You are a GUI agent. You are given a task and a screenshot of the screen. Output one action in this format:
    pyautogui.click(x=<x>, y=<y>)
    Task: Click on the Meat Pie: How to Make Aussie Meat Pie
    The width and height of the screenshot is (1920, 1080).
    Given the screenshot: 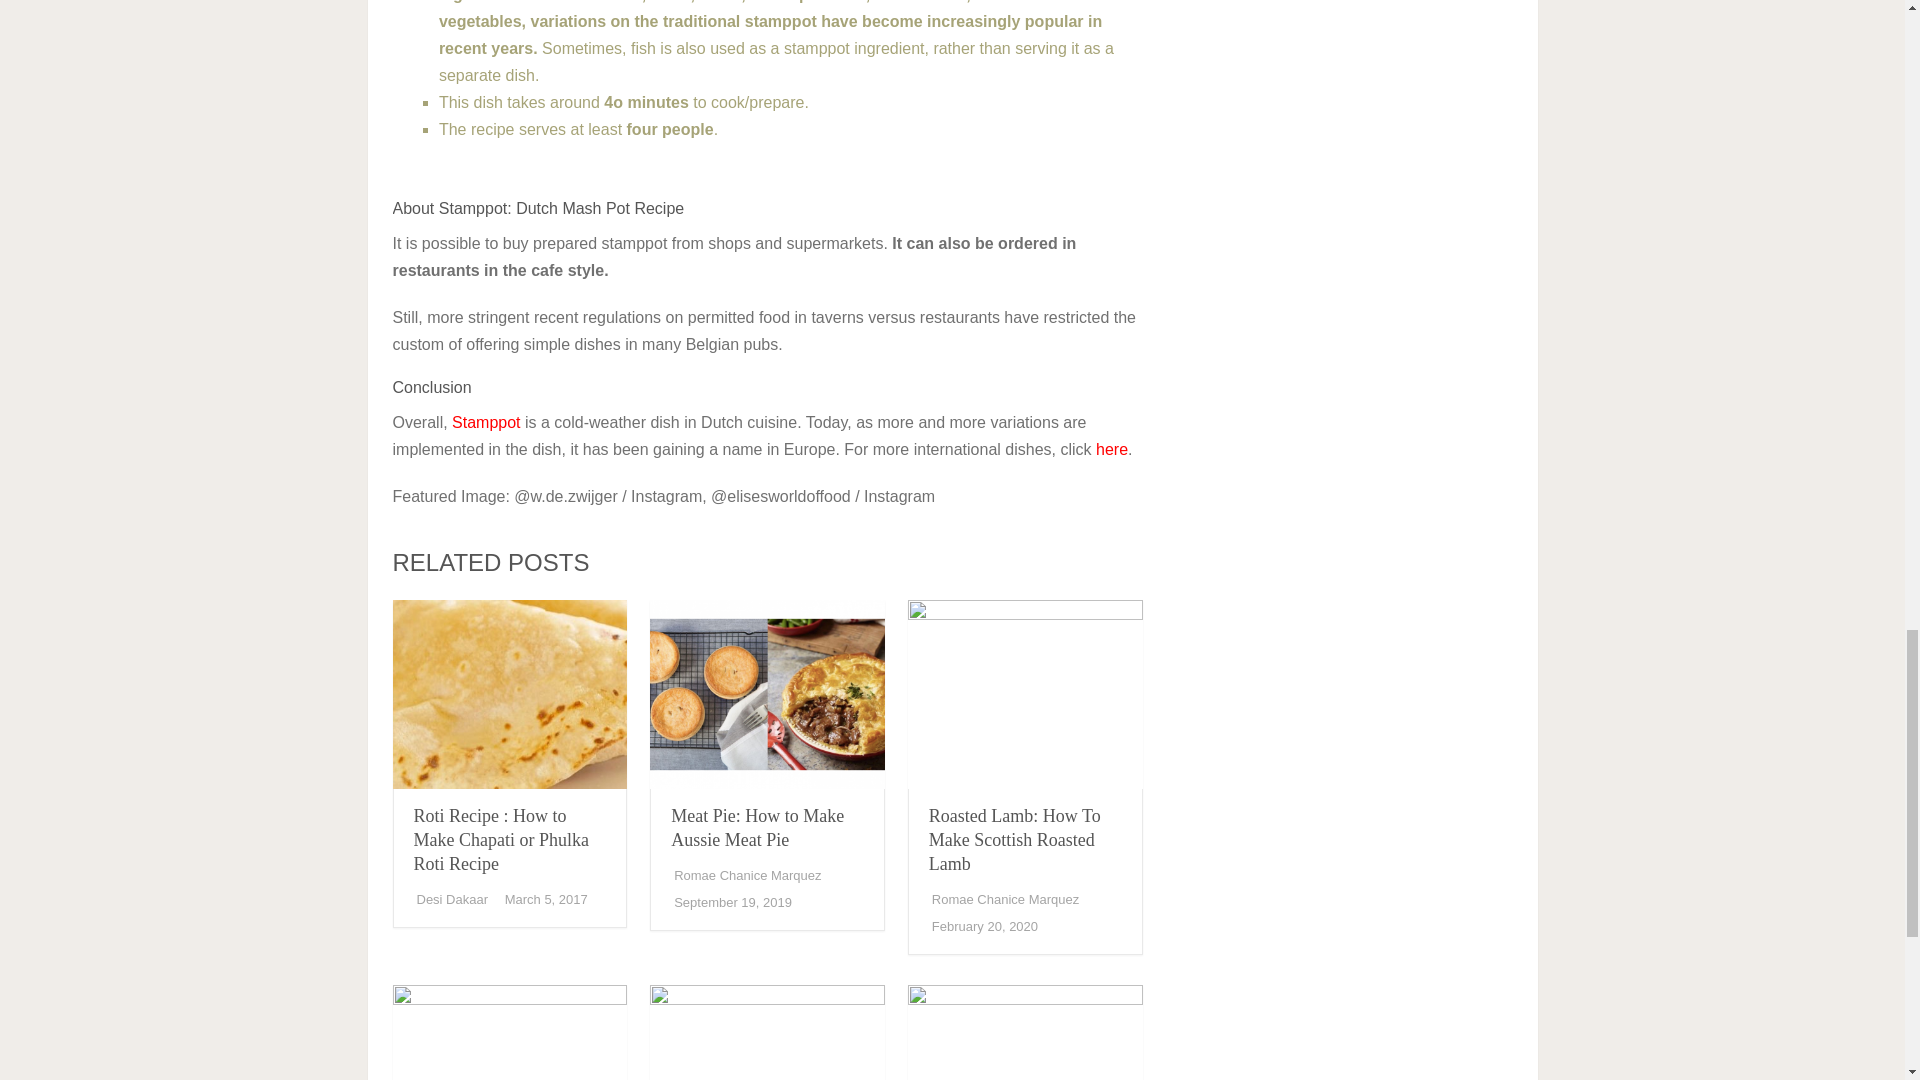 What is the action you would take?
    pyautogui.click(x=757, y=827)
    